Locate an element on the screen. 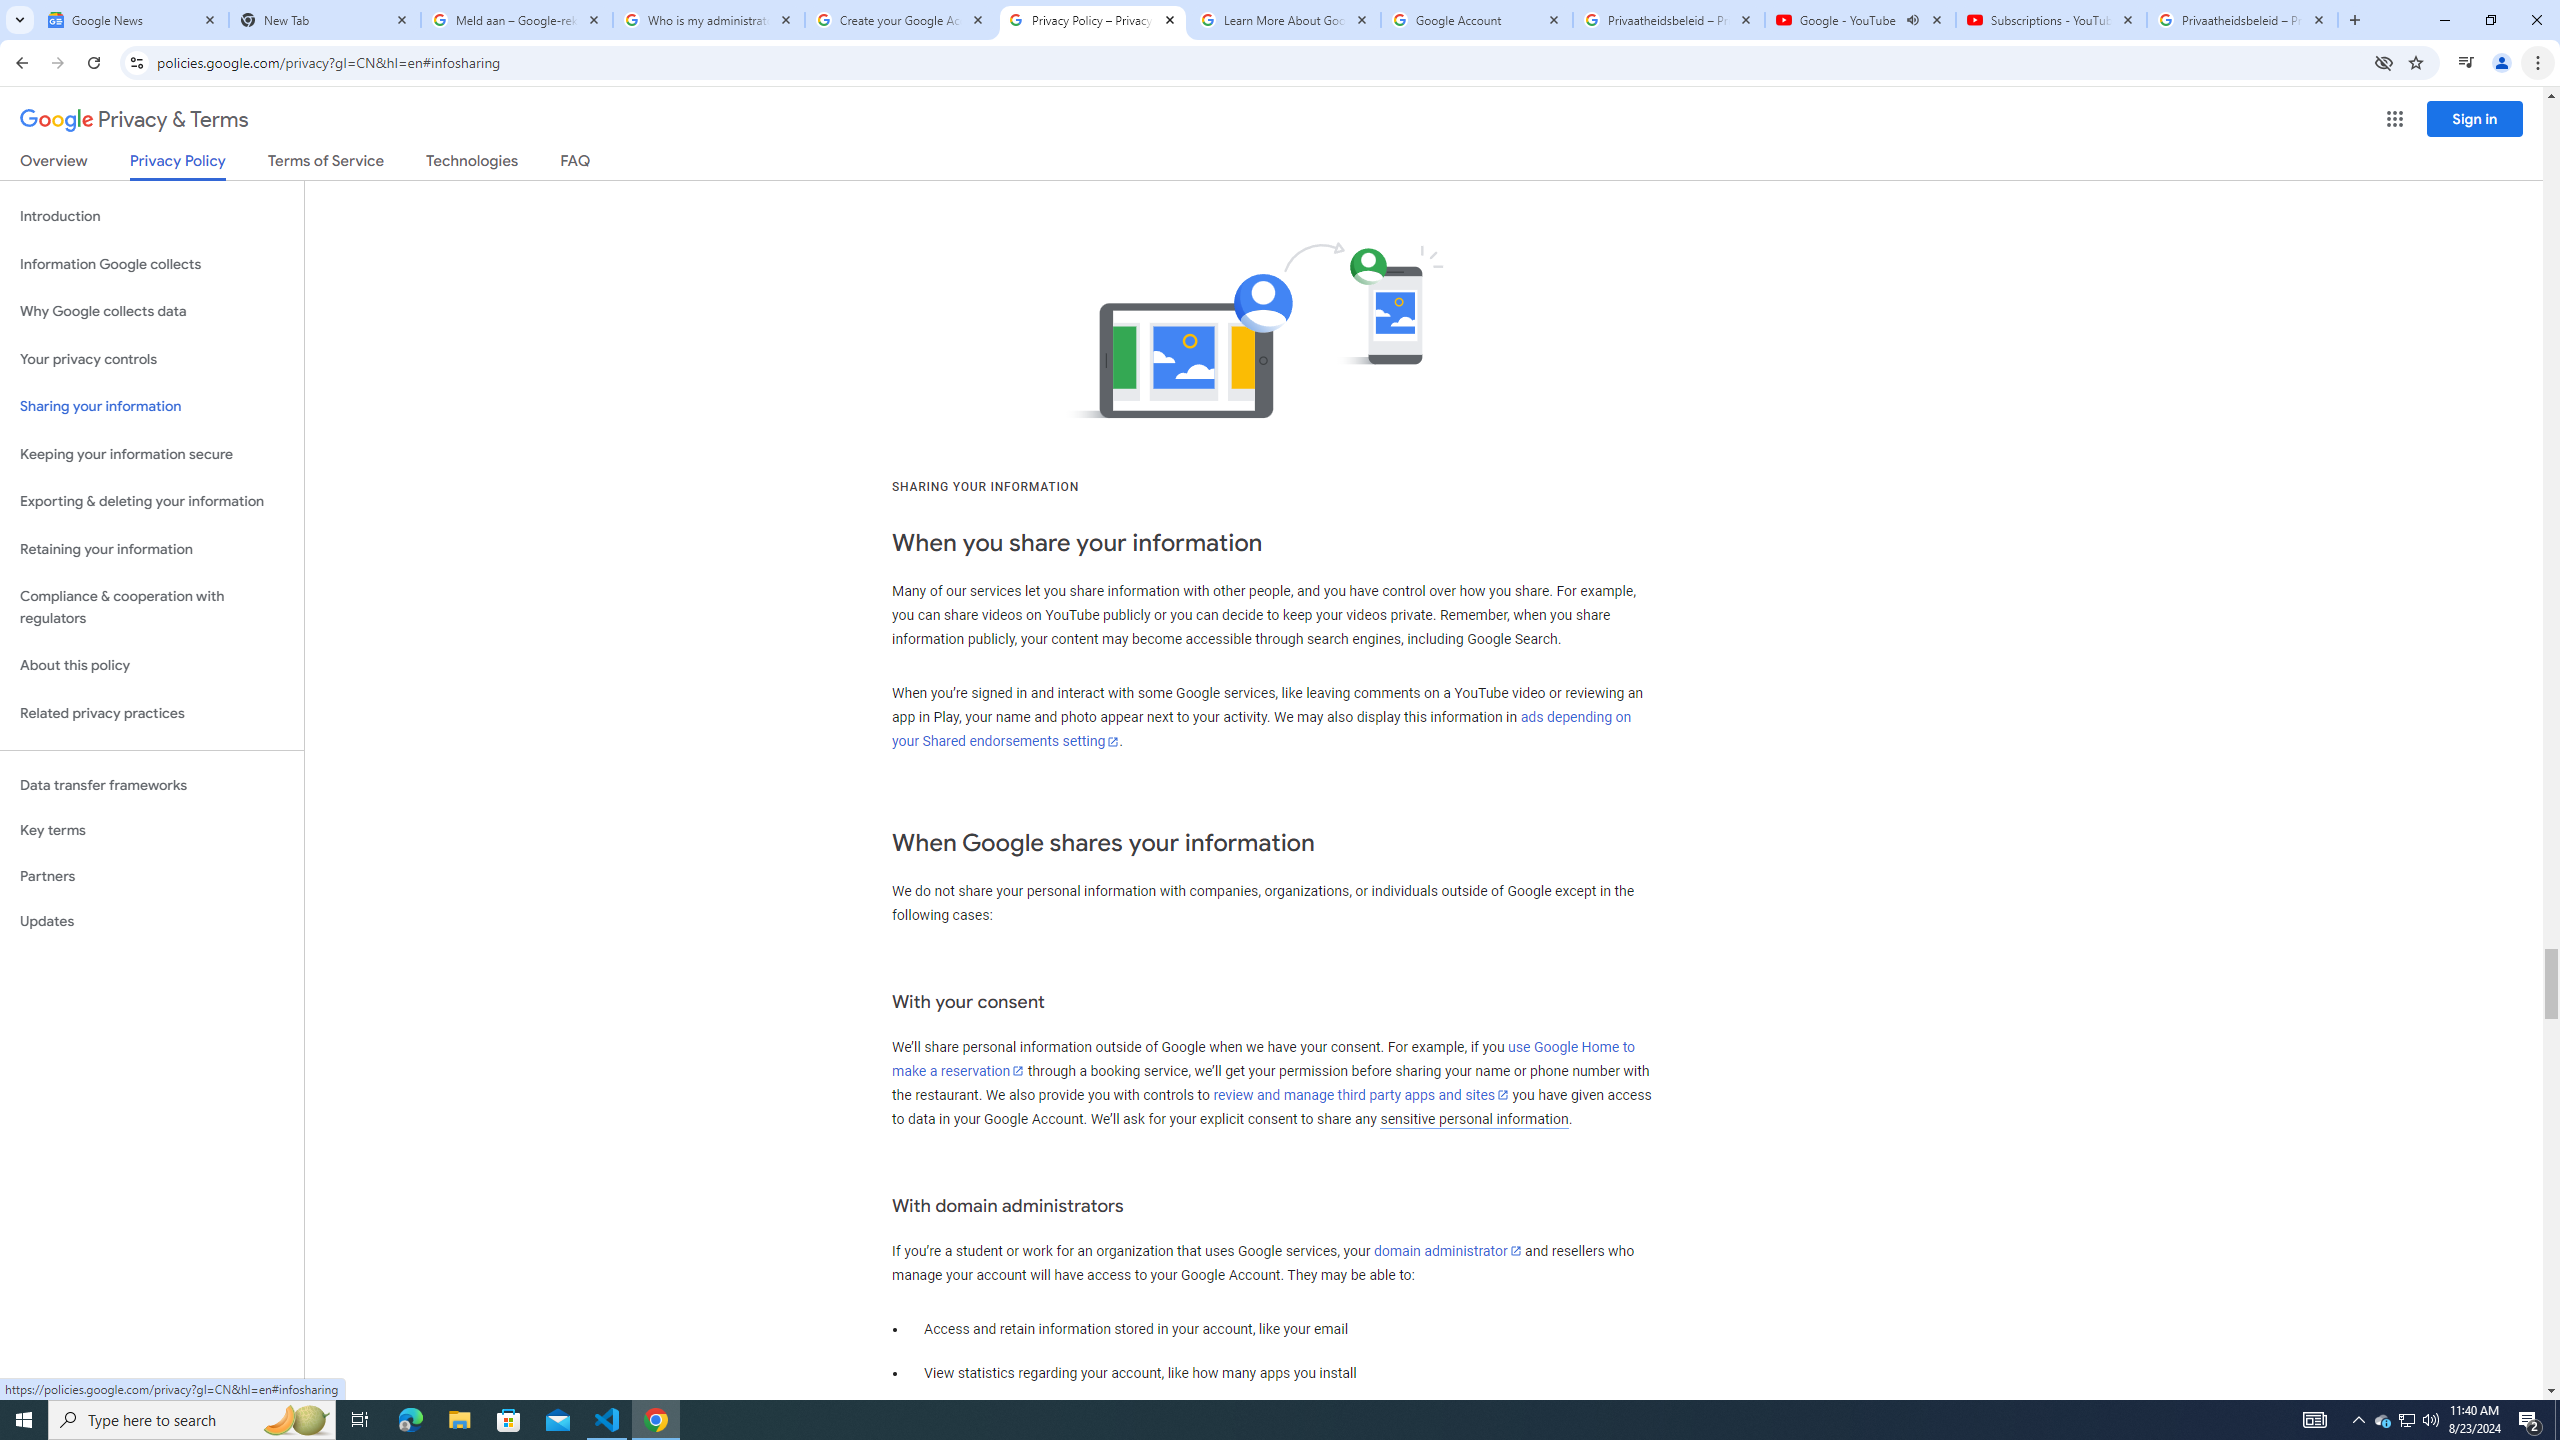 The width and height of the screenshot is (2560, 1440). Keeping your information secure is located at coordinates (152, 454).